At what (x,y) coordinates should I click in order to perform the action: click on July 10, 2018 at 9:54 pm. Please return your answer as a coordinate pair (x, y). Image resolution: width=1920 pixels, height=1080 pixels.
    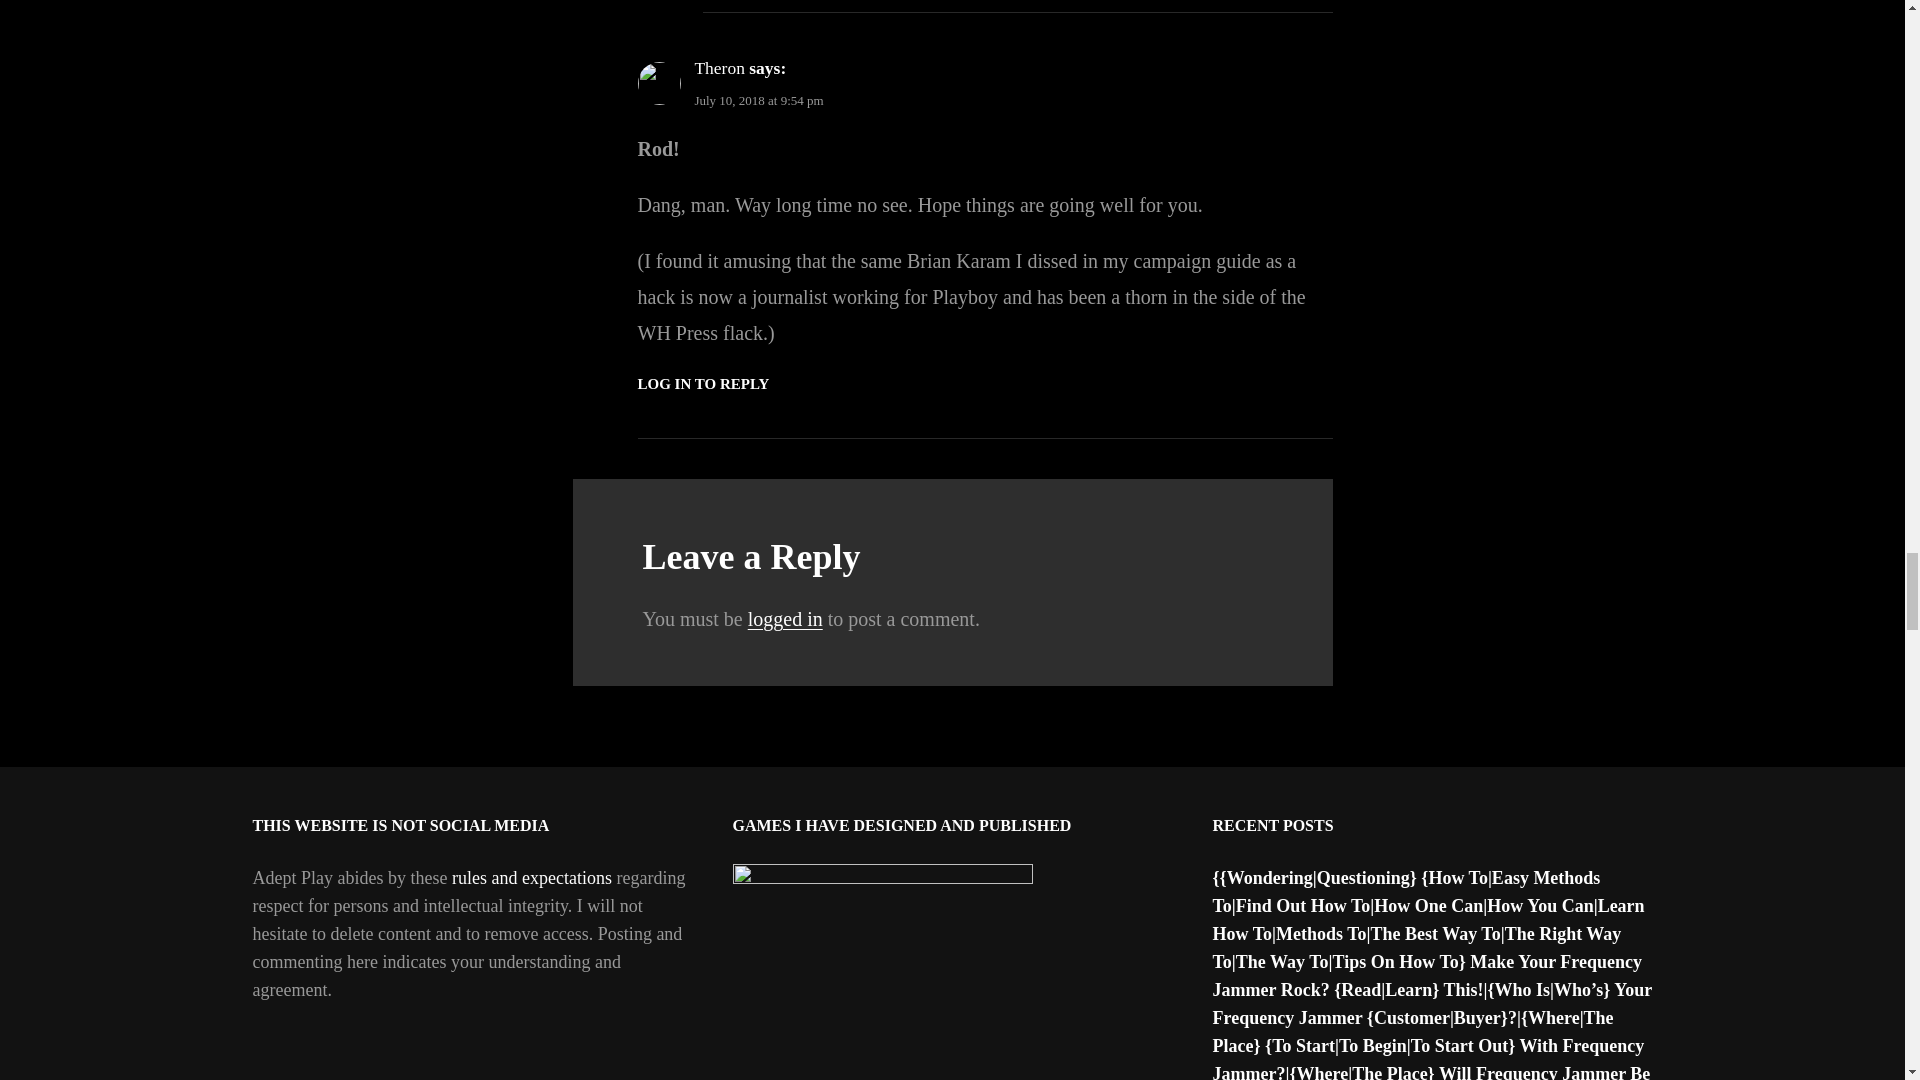
    Looking at the image, I should click on (758, 100).